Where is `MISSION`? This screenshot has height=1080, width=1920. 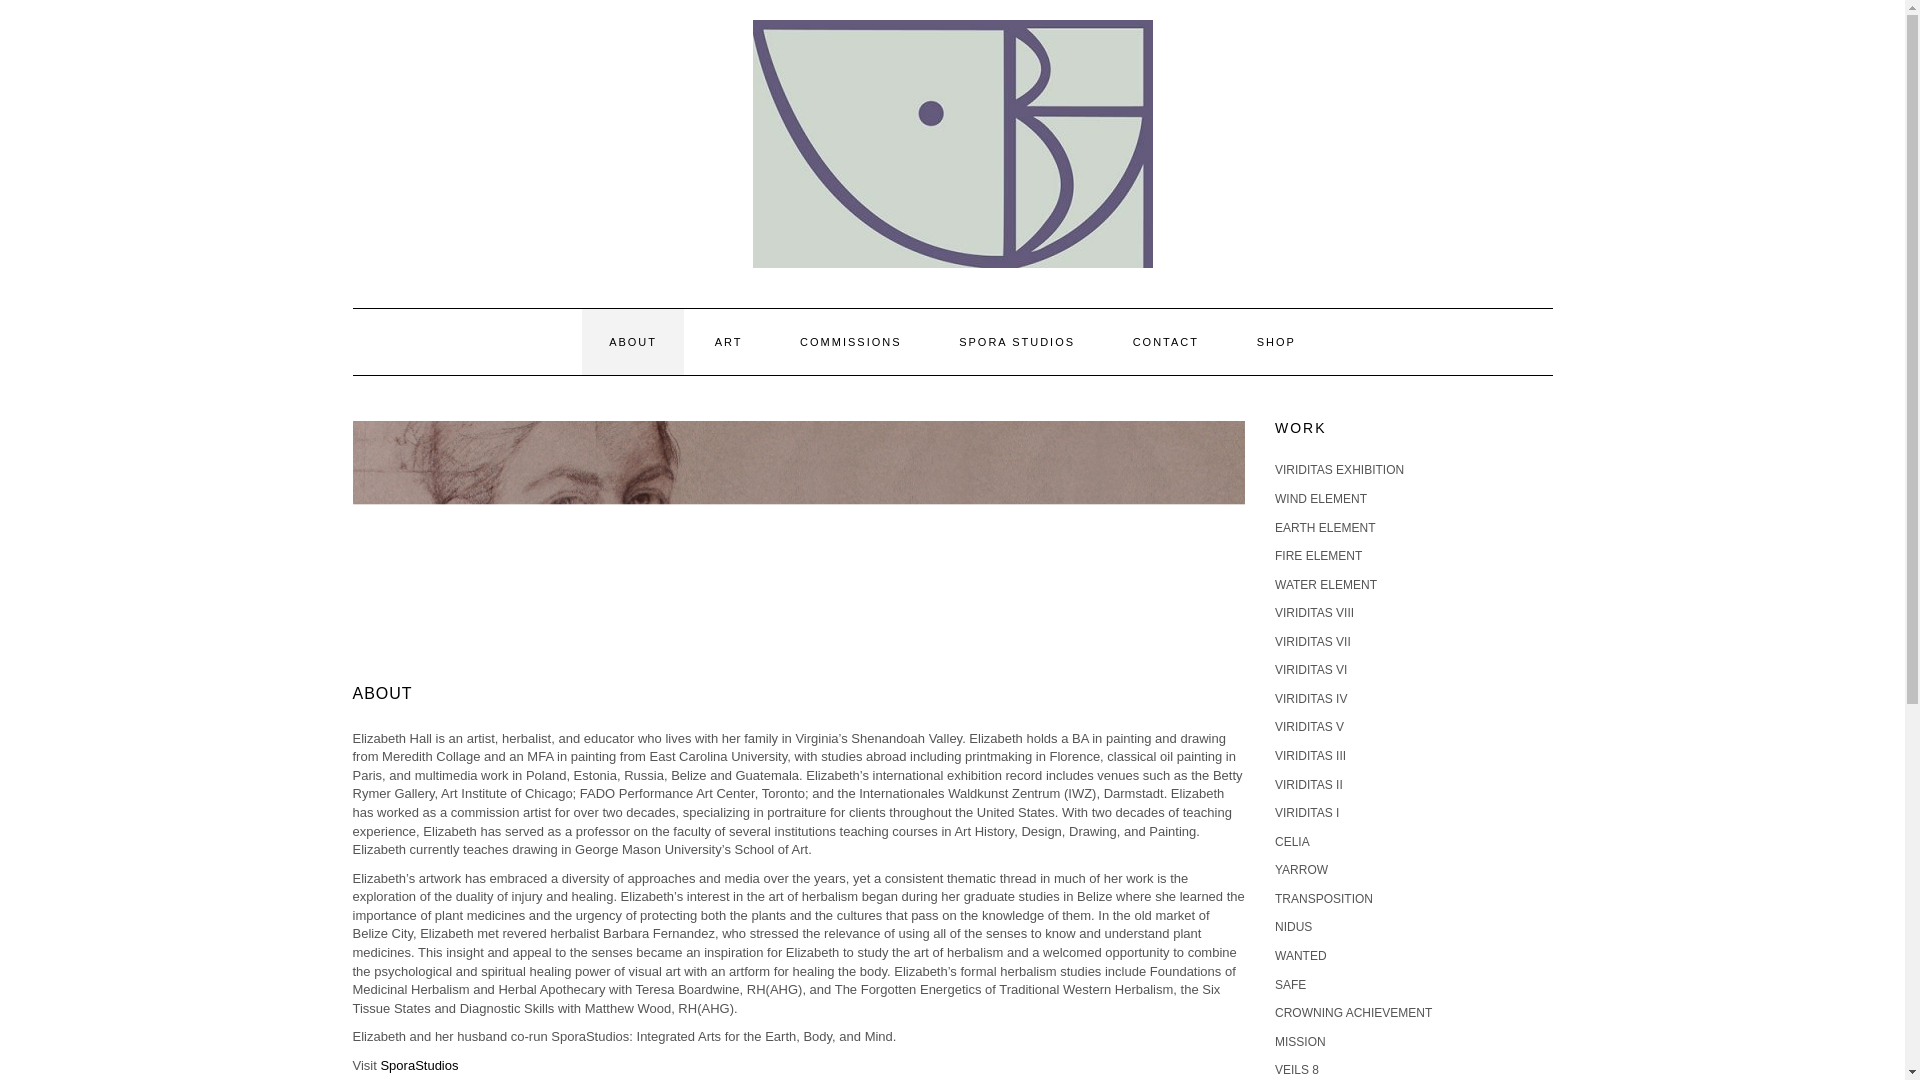 MISSION is located at coordinates (1300, 1041).